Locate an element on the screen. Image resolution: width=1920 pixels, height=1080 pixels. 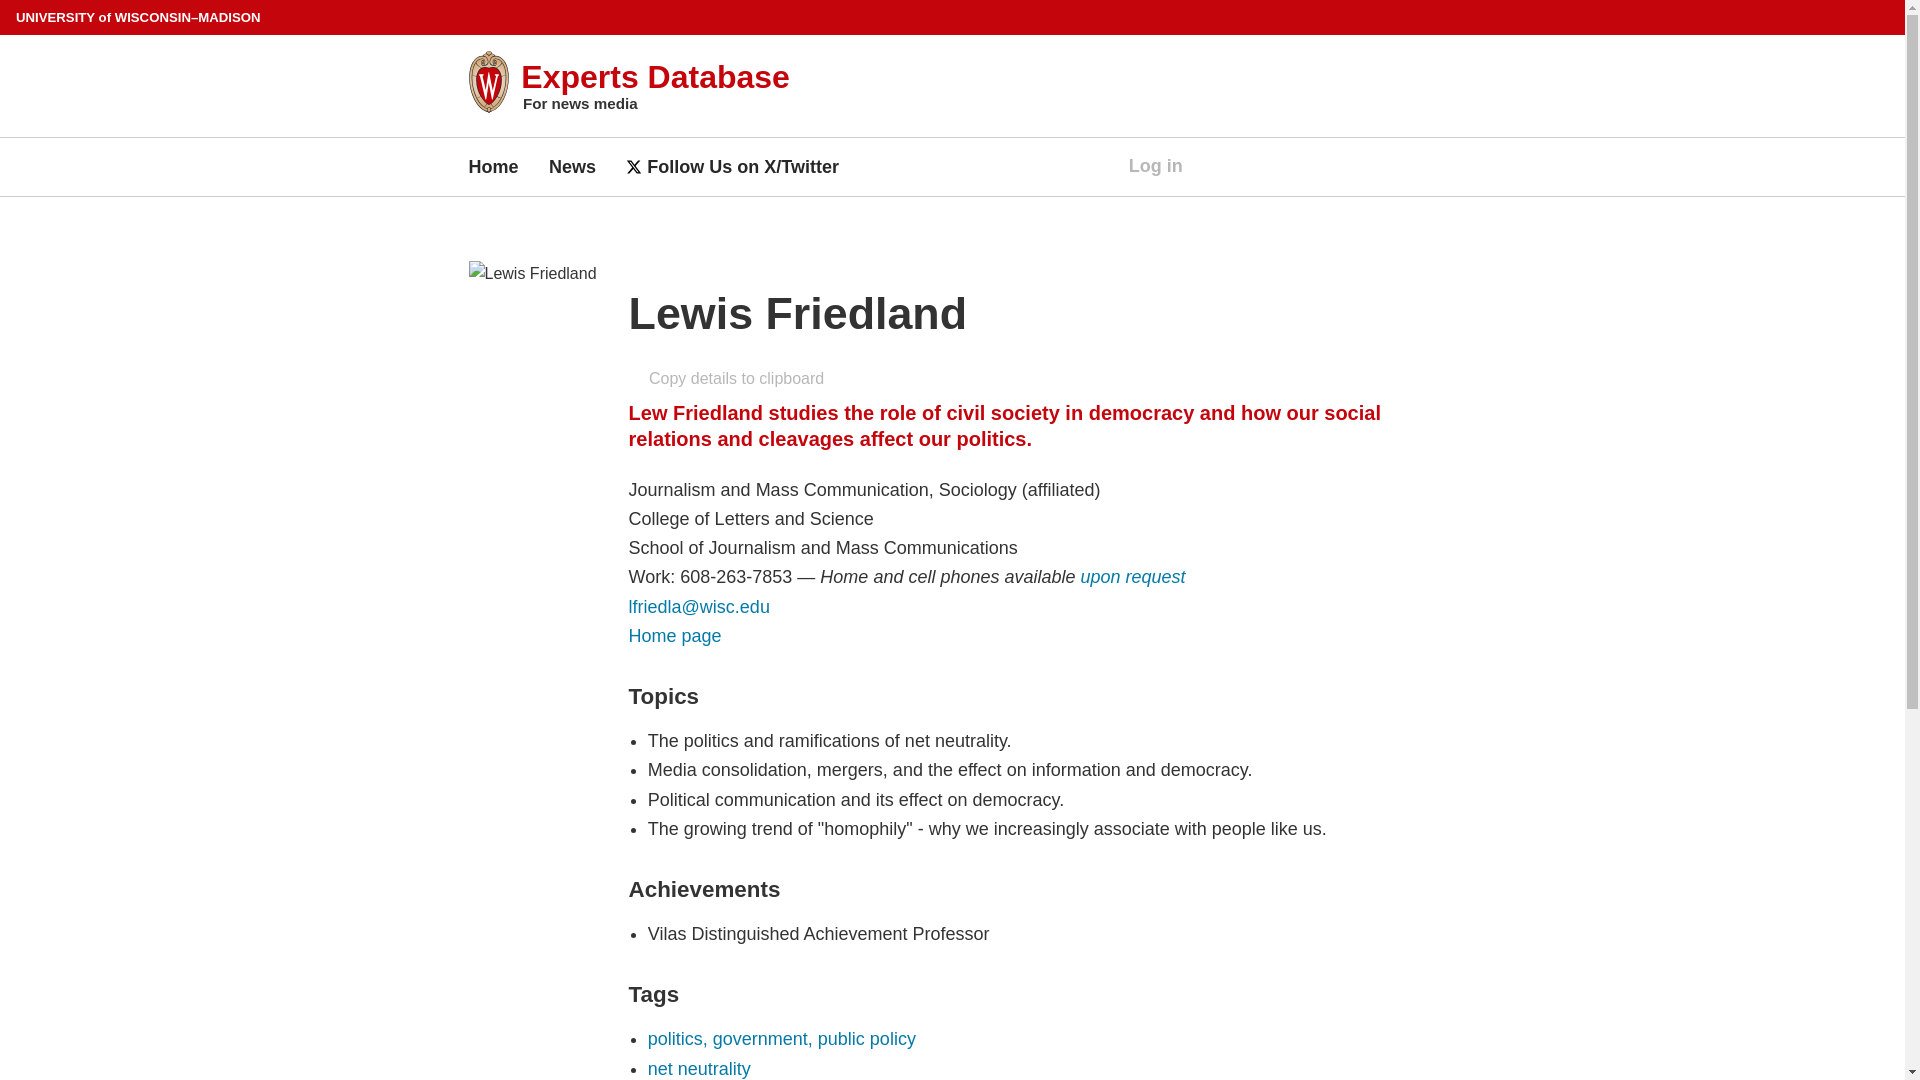
politics, government, public policy is located at coordinates (782, 1038).